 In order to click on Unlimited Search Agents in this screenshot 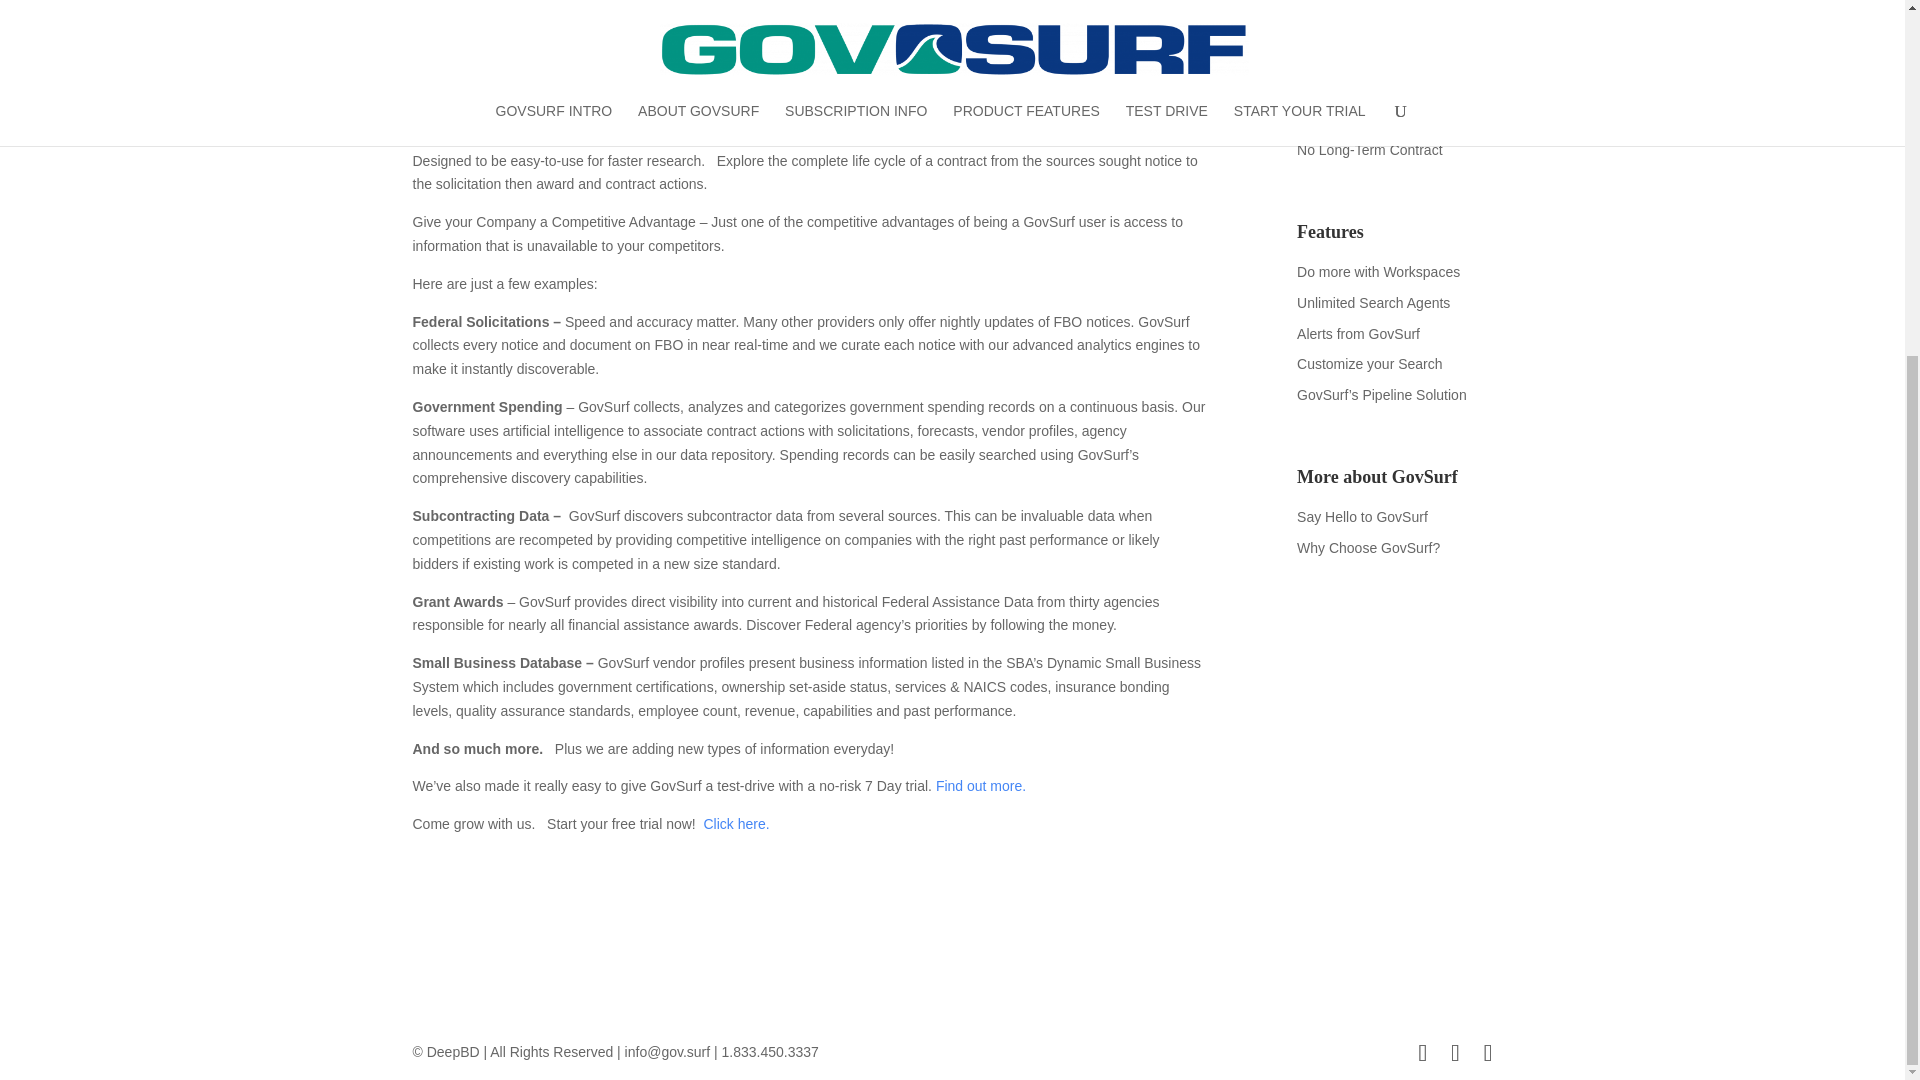, I will do `click(1373, 302)`.